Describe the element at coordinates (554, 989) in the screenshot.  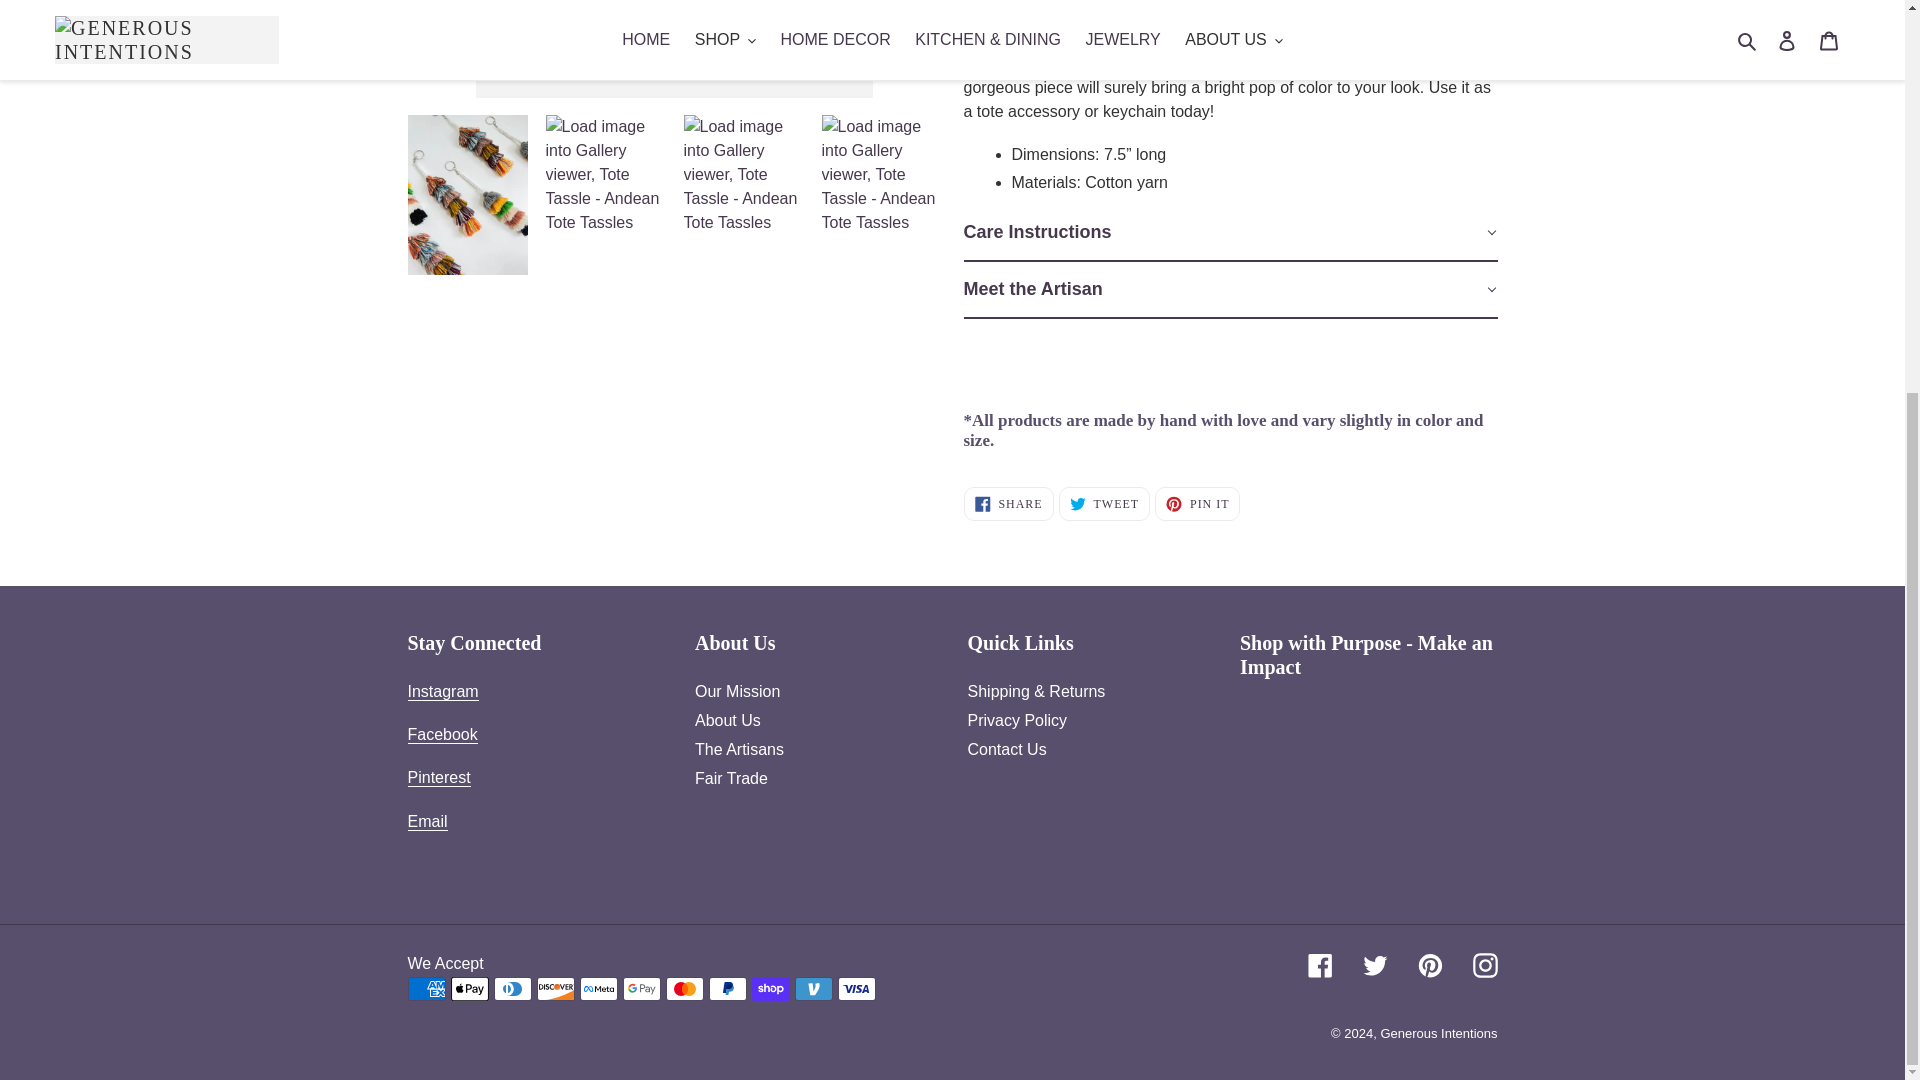
I see `Discover` at that location.